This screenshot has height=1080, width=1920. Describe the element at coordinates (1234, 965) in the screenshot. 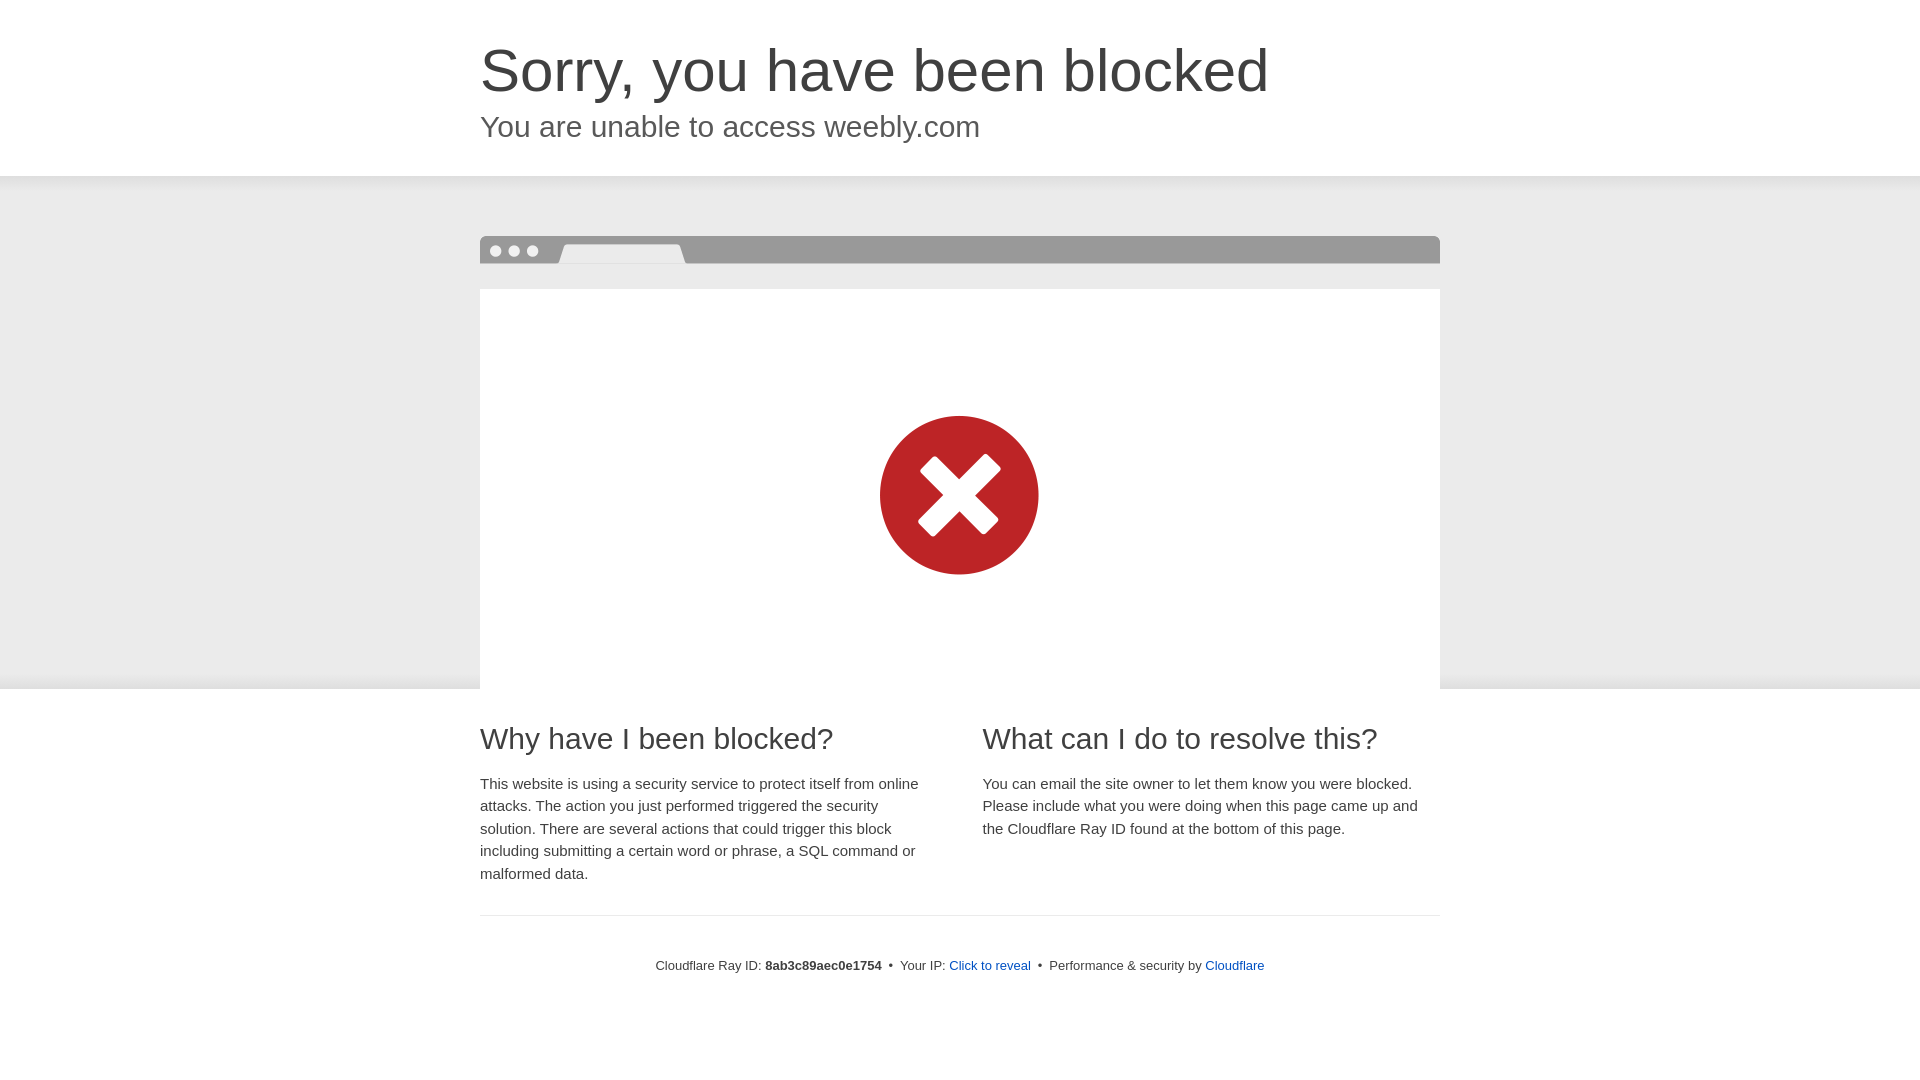

I see `Cloudflare` at that location.